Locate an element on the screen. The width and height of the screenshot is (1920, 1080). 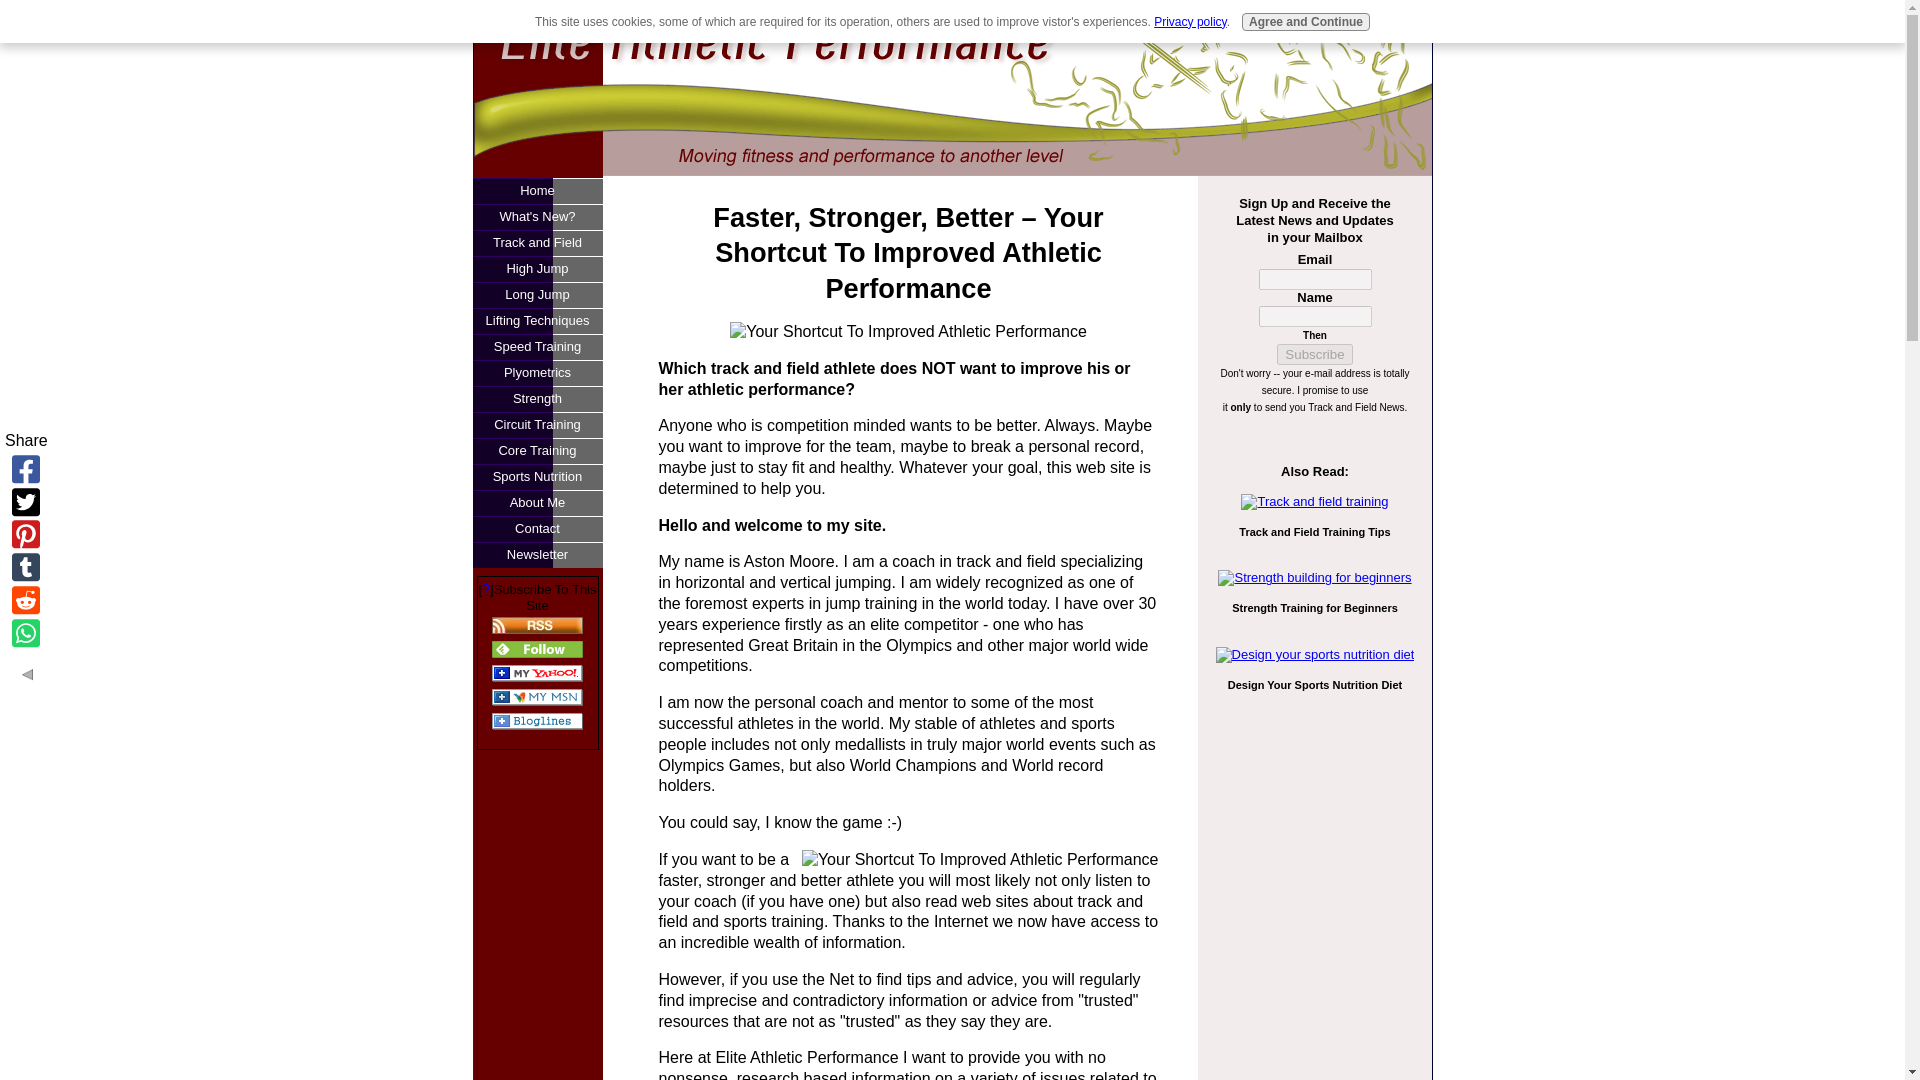
Subscribe is located at coordinates (1314, 354).